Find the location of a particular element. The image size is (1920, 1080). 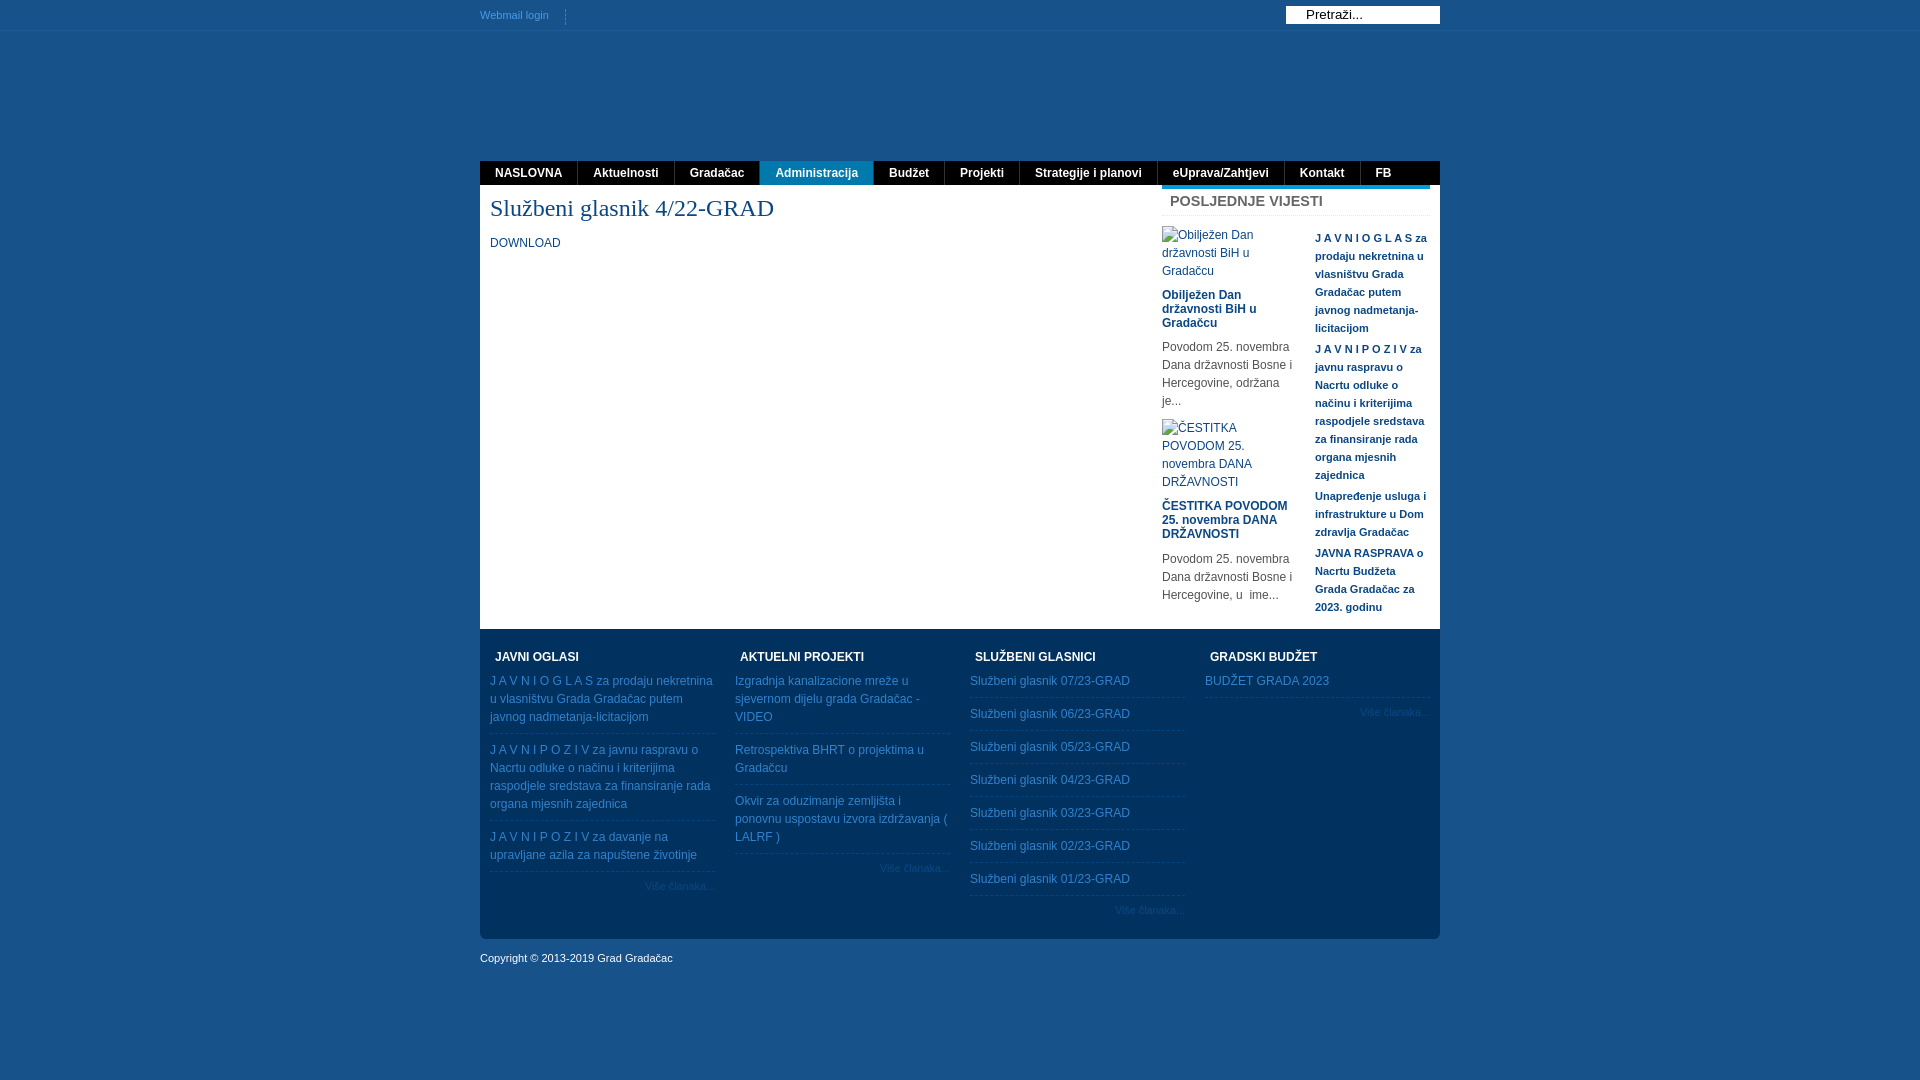

Administracija is located at coordinates (816, 173).